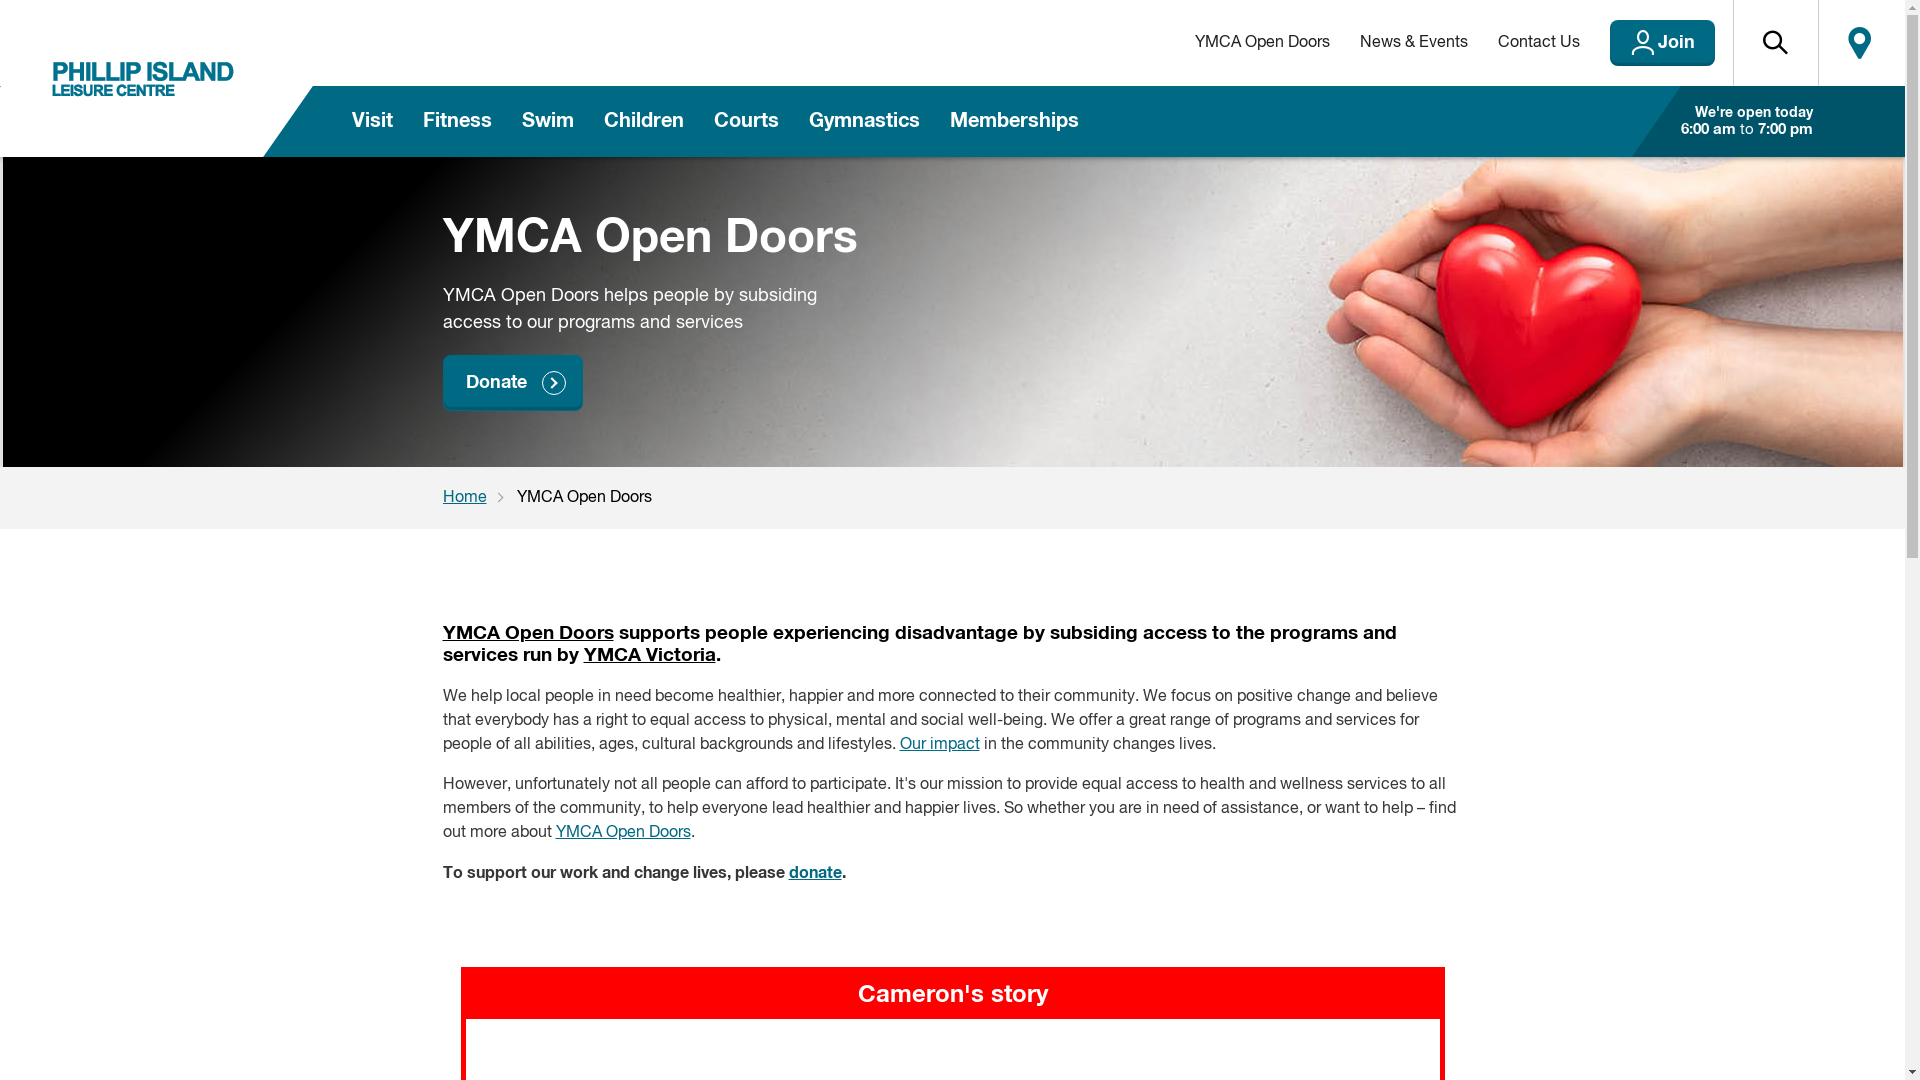  What do you see at coordinates (1538, 43) in the screenshot?
I see `Contact Us` at bounding box center [1538, 43].